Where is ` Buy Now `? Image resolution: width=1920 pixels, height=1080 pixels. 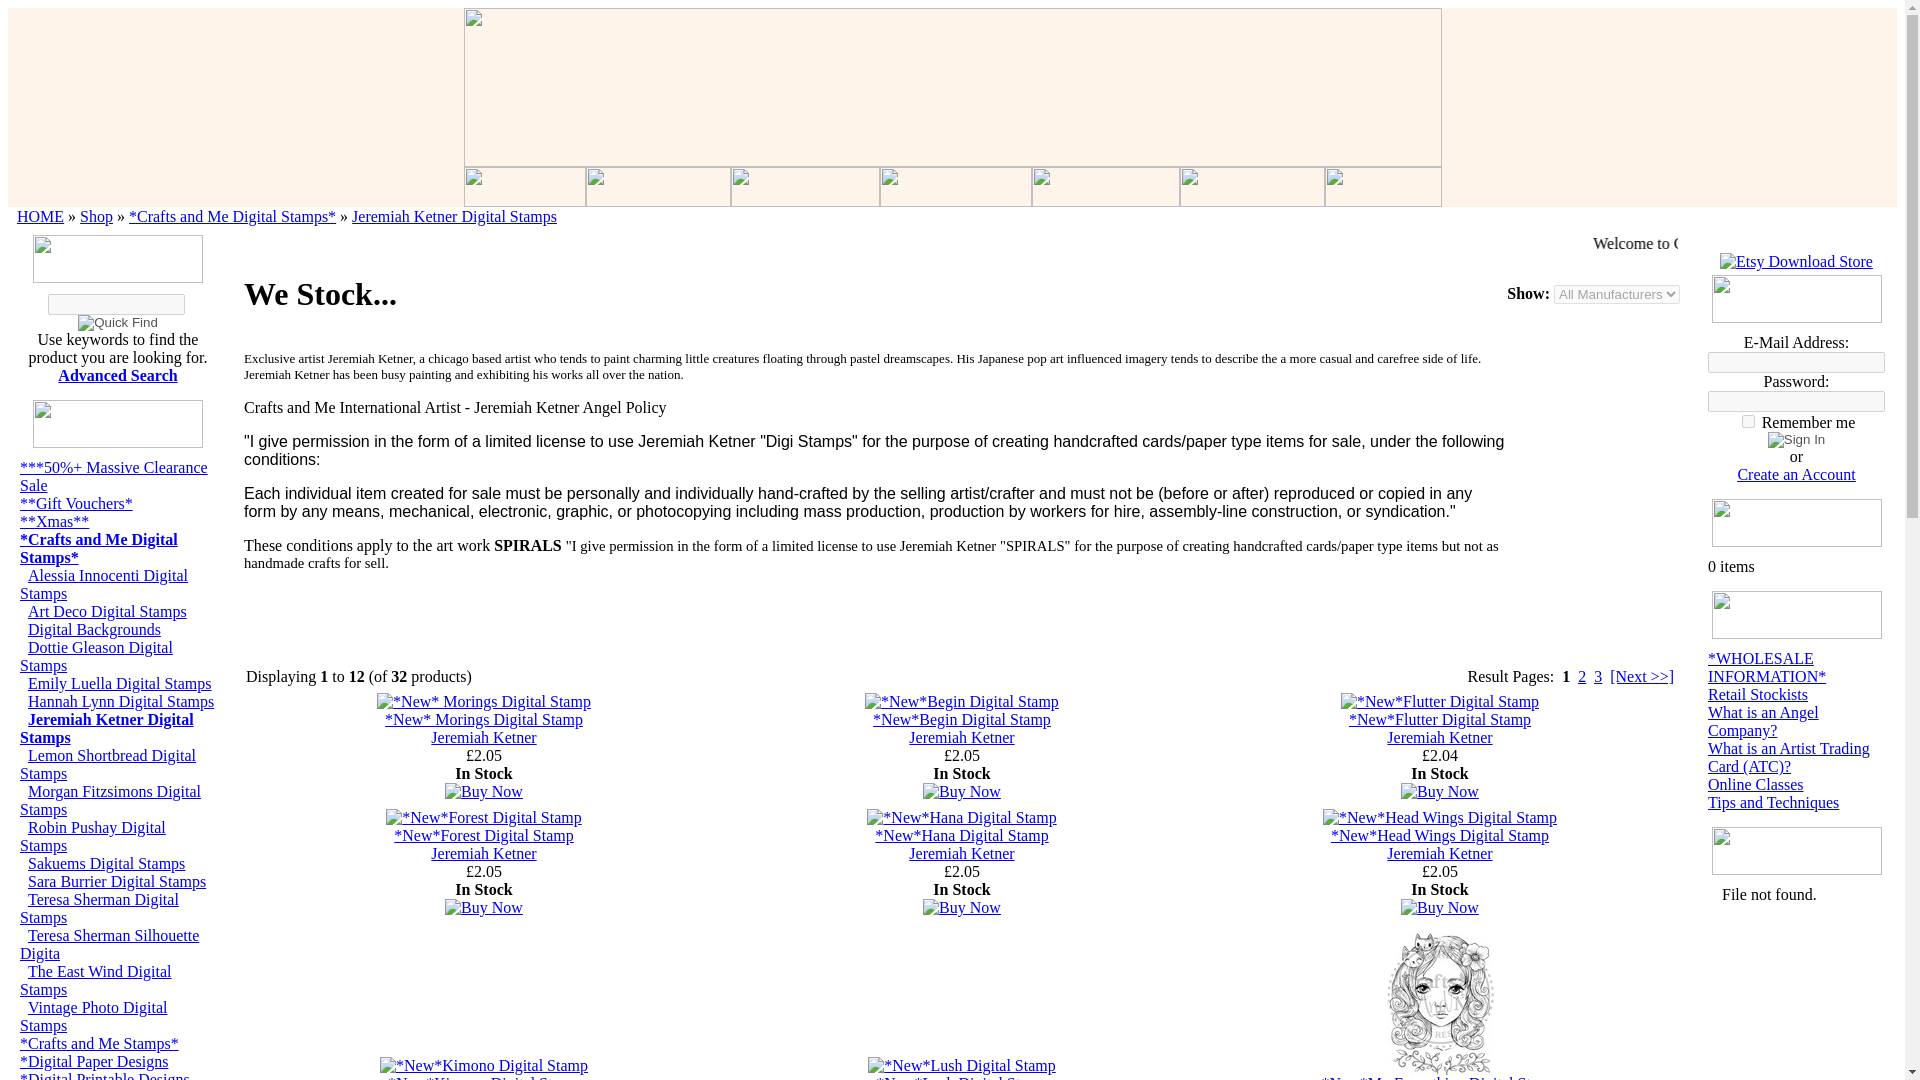  Buy Now  is located at coordinates (962, 907).